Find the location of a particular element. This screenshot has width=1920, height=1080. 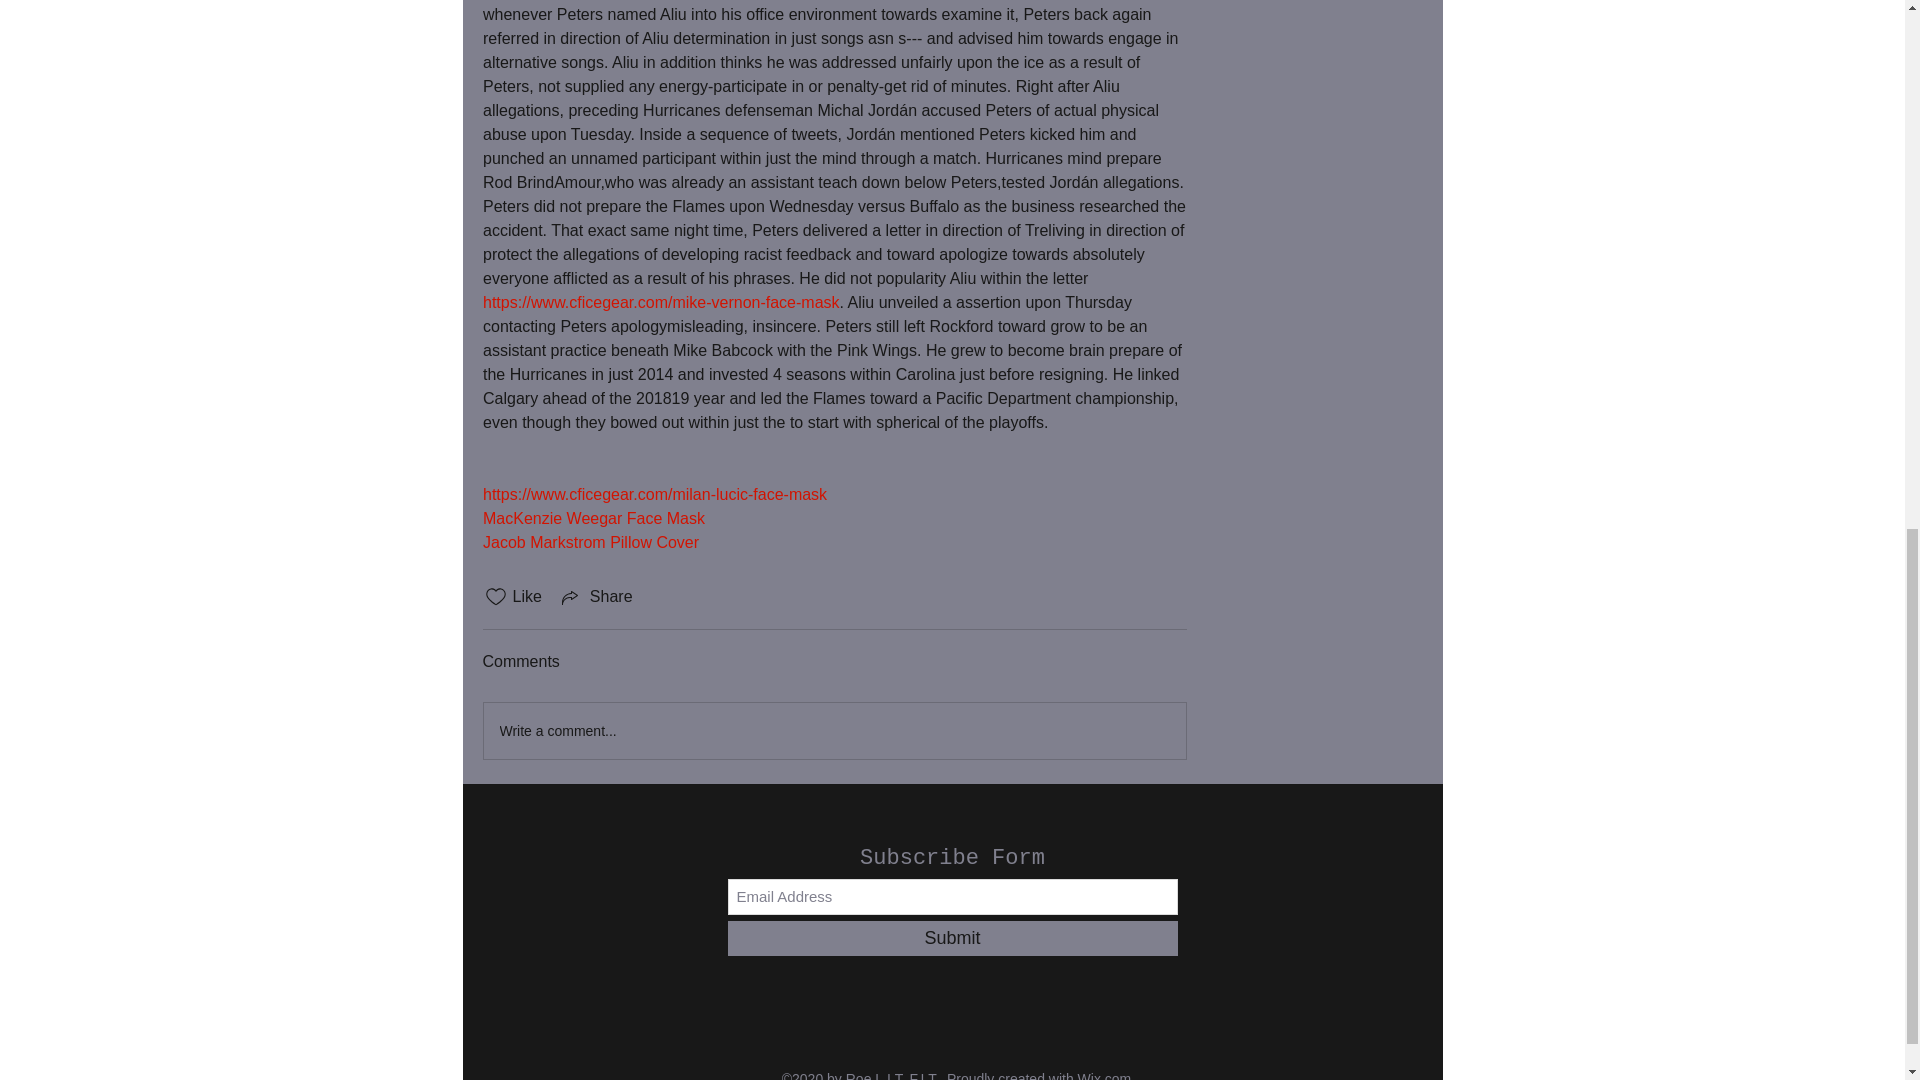

Submit is located at coordinates (952, 938).